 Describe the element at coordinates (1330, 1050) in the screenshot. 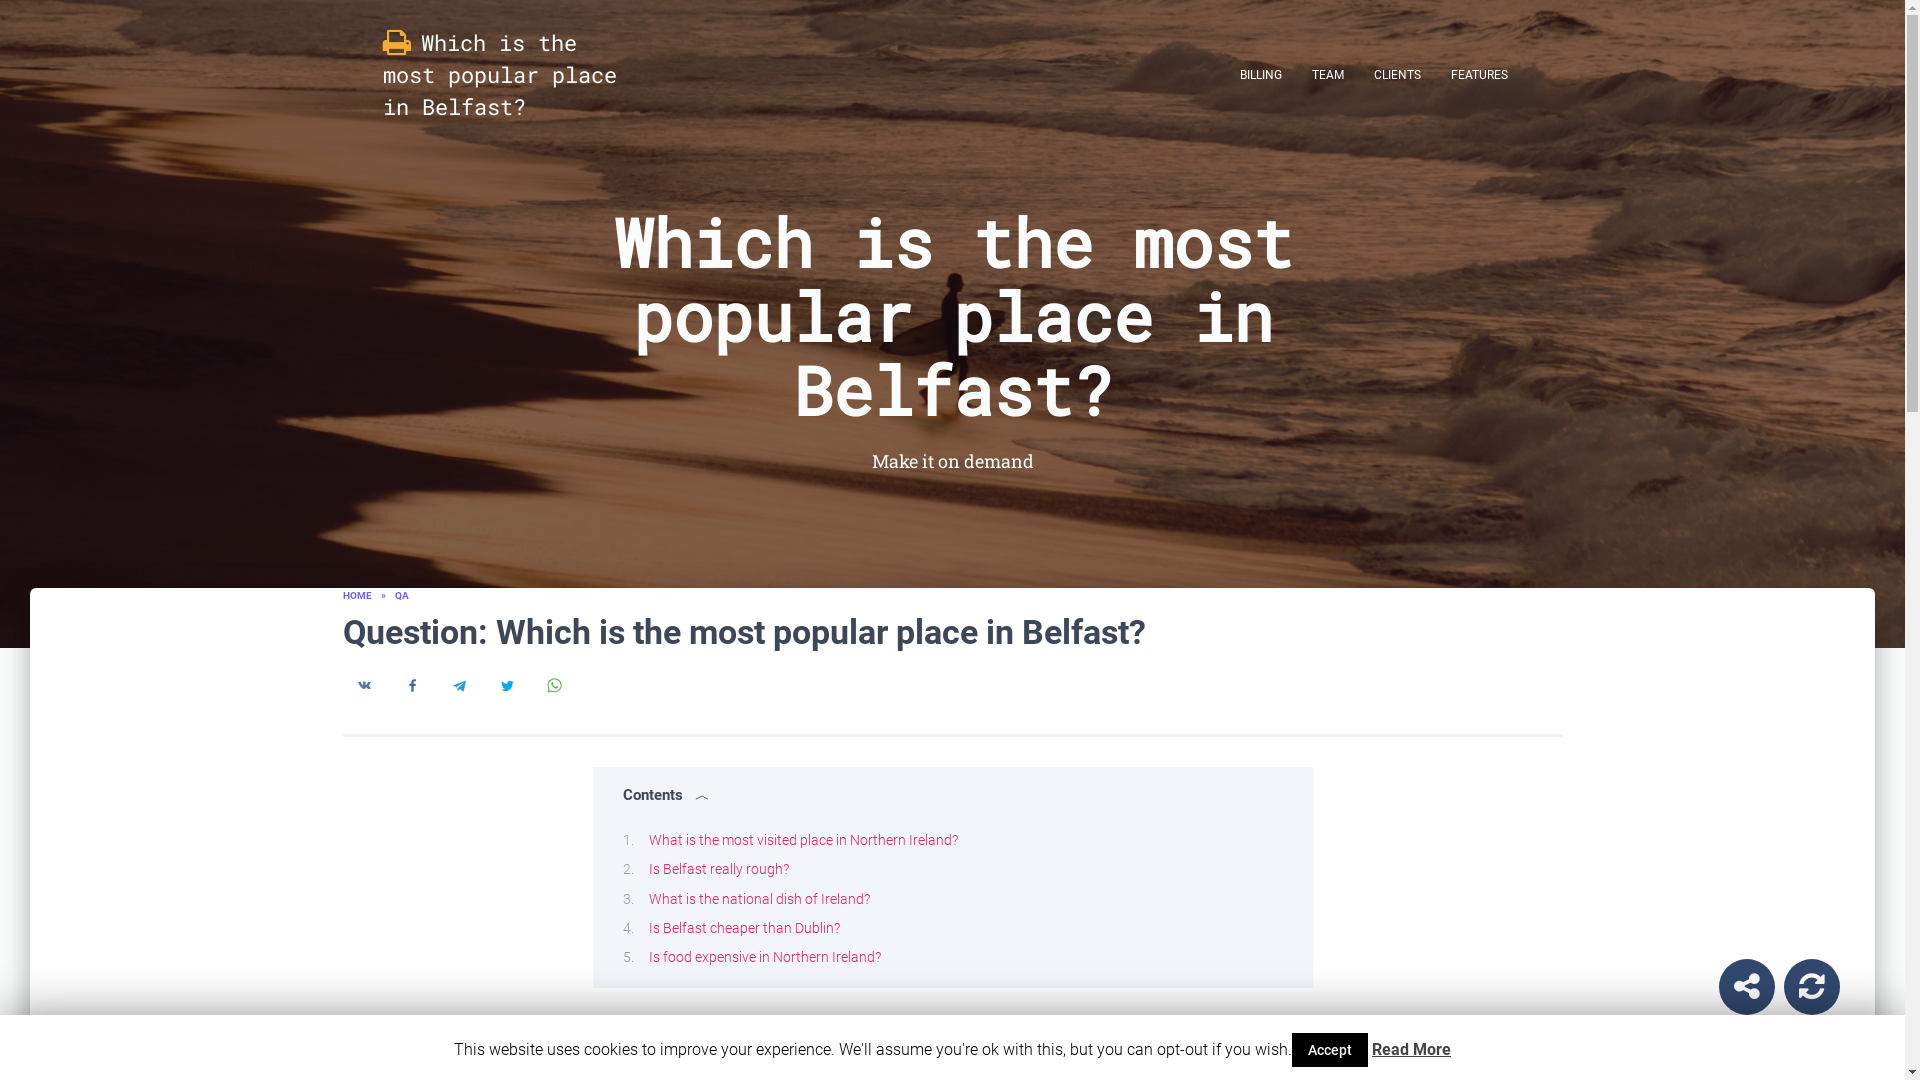

I see `Accept` at that location.